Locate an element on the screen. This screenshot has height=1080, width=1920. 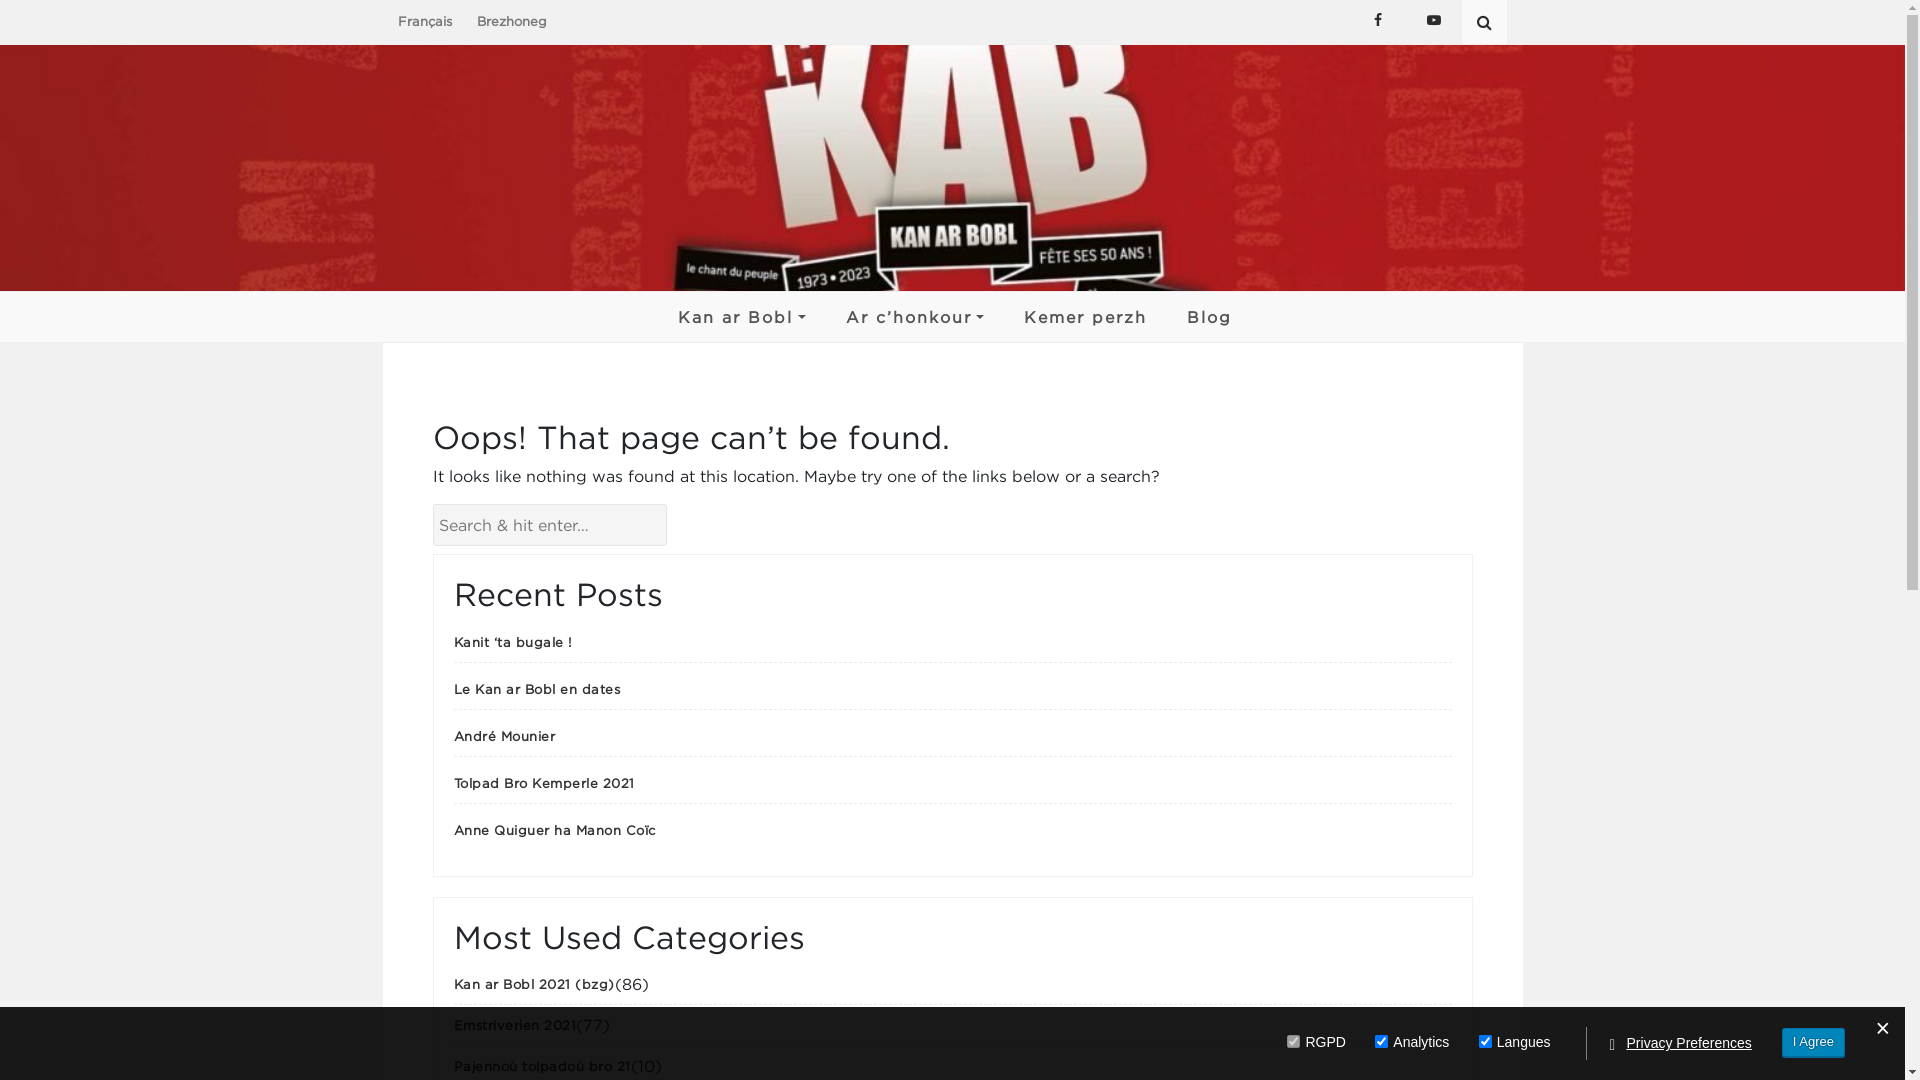
Tolpad Bro Menez Are 2021 is located at coordinates (1176, 506).